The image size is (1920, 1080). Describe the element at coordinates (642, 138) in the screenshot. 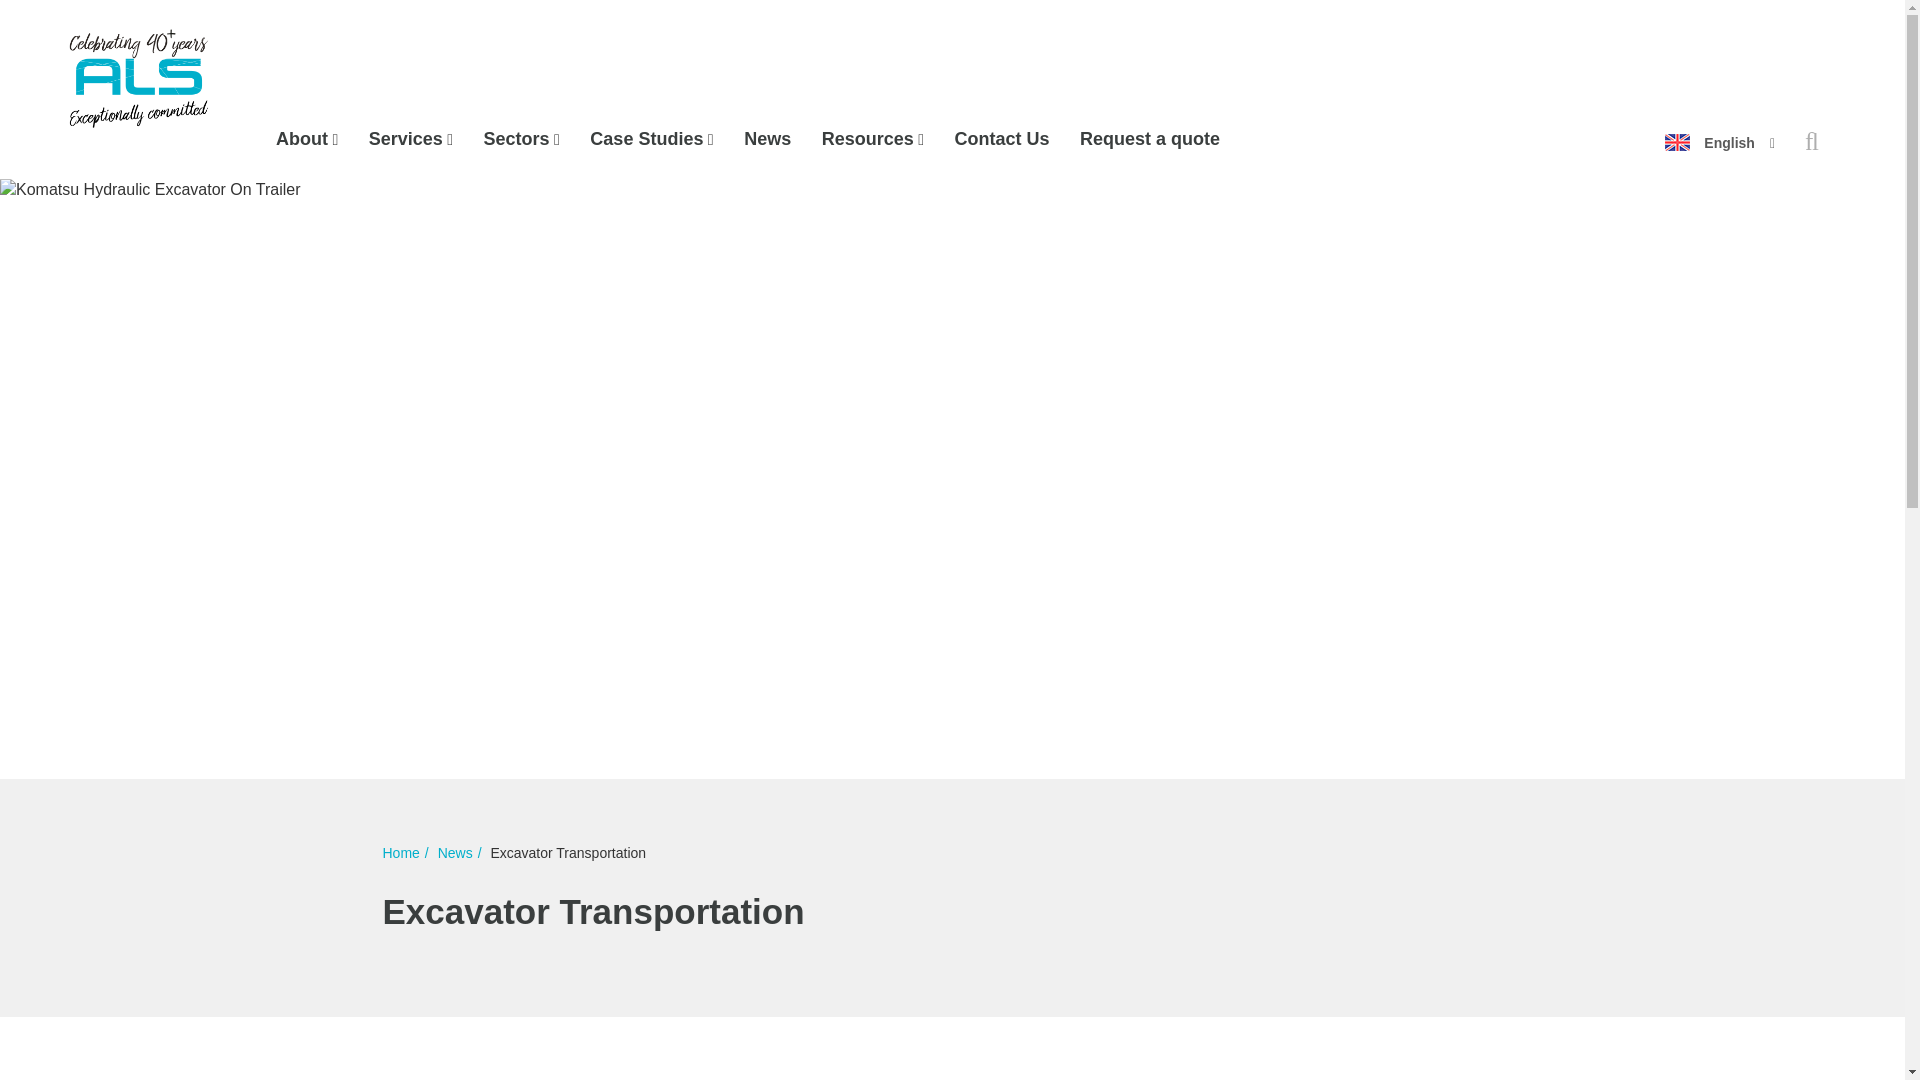

I see `Case Studies` at that location.